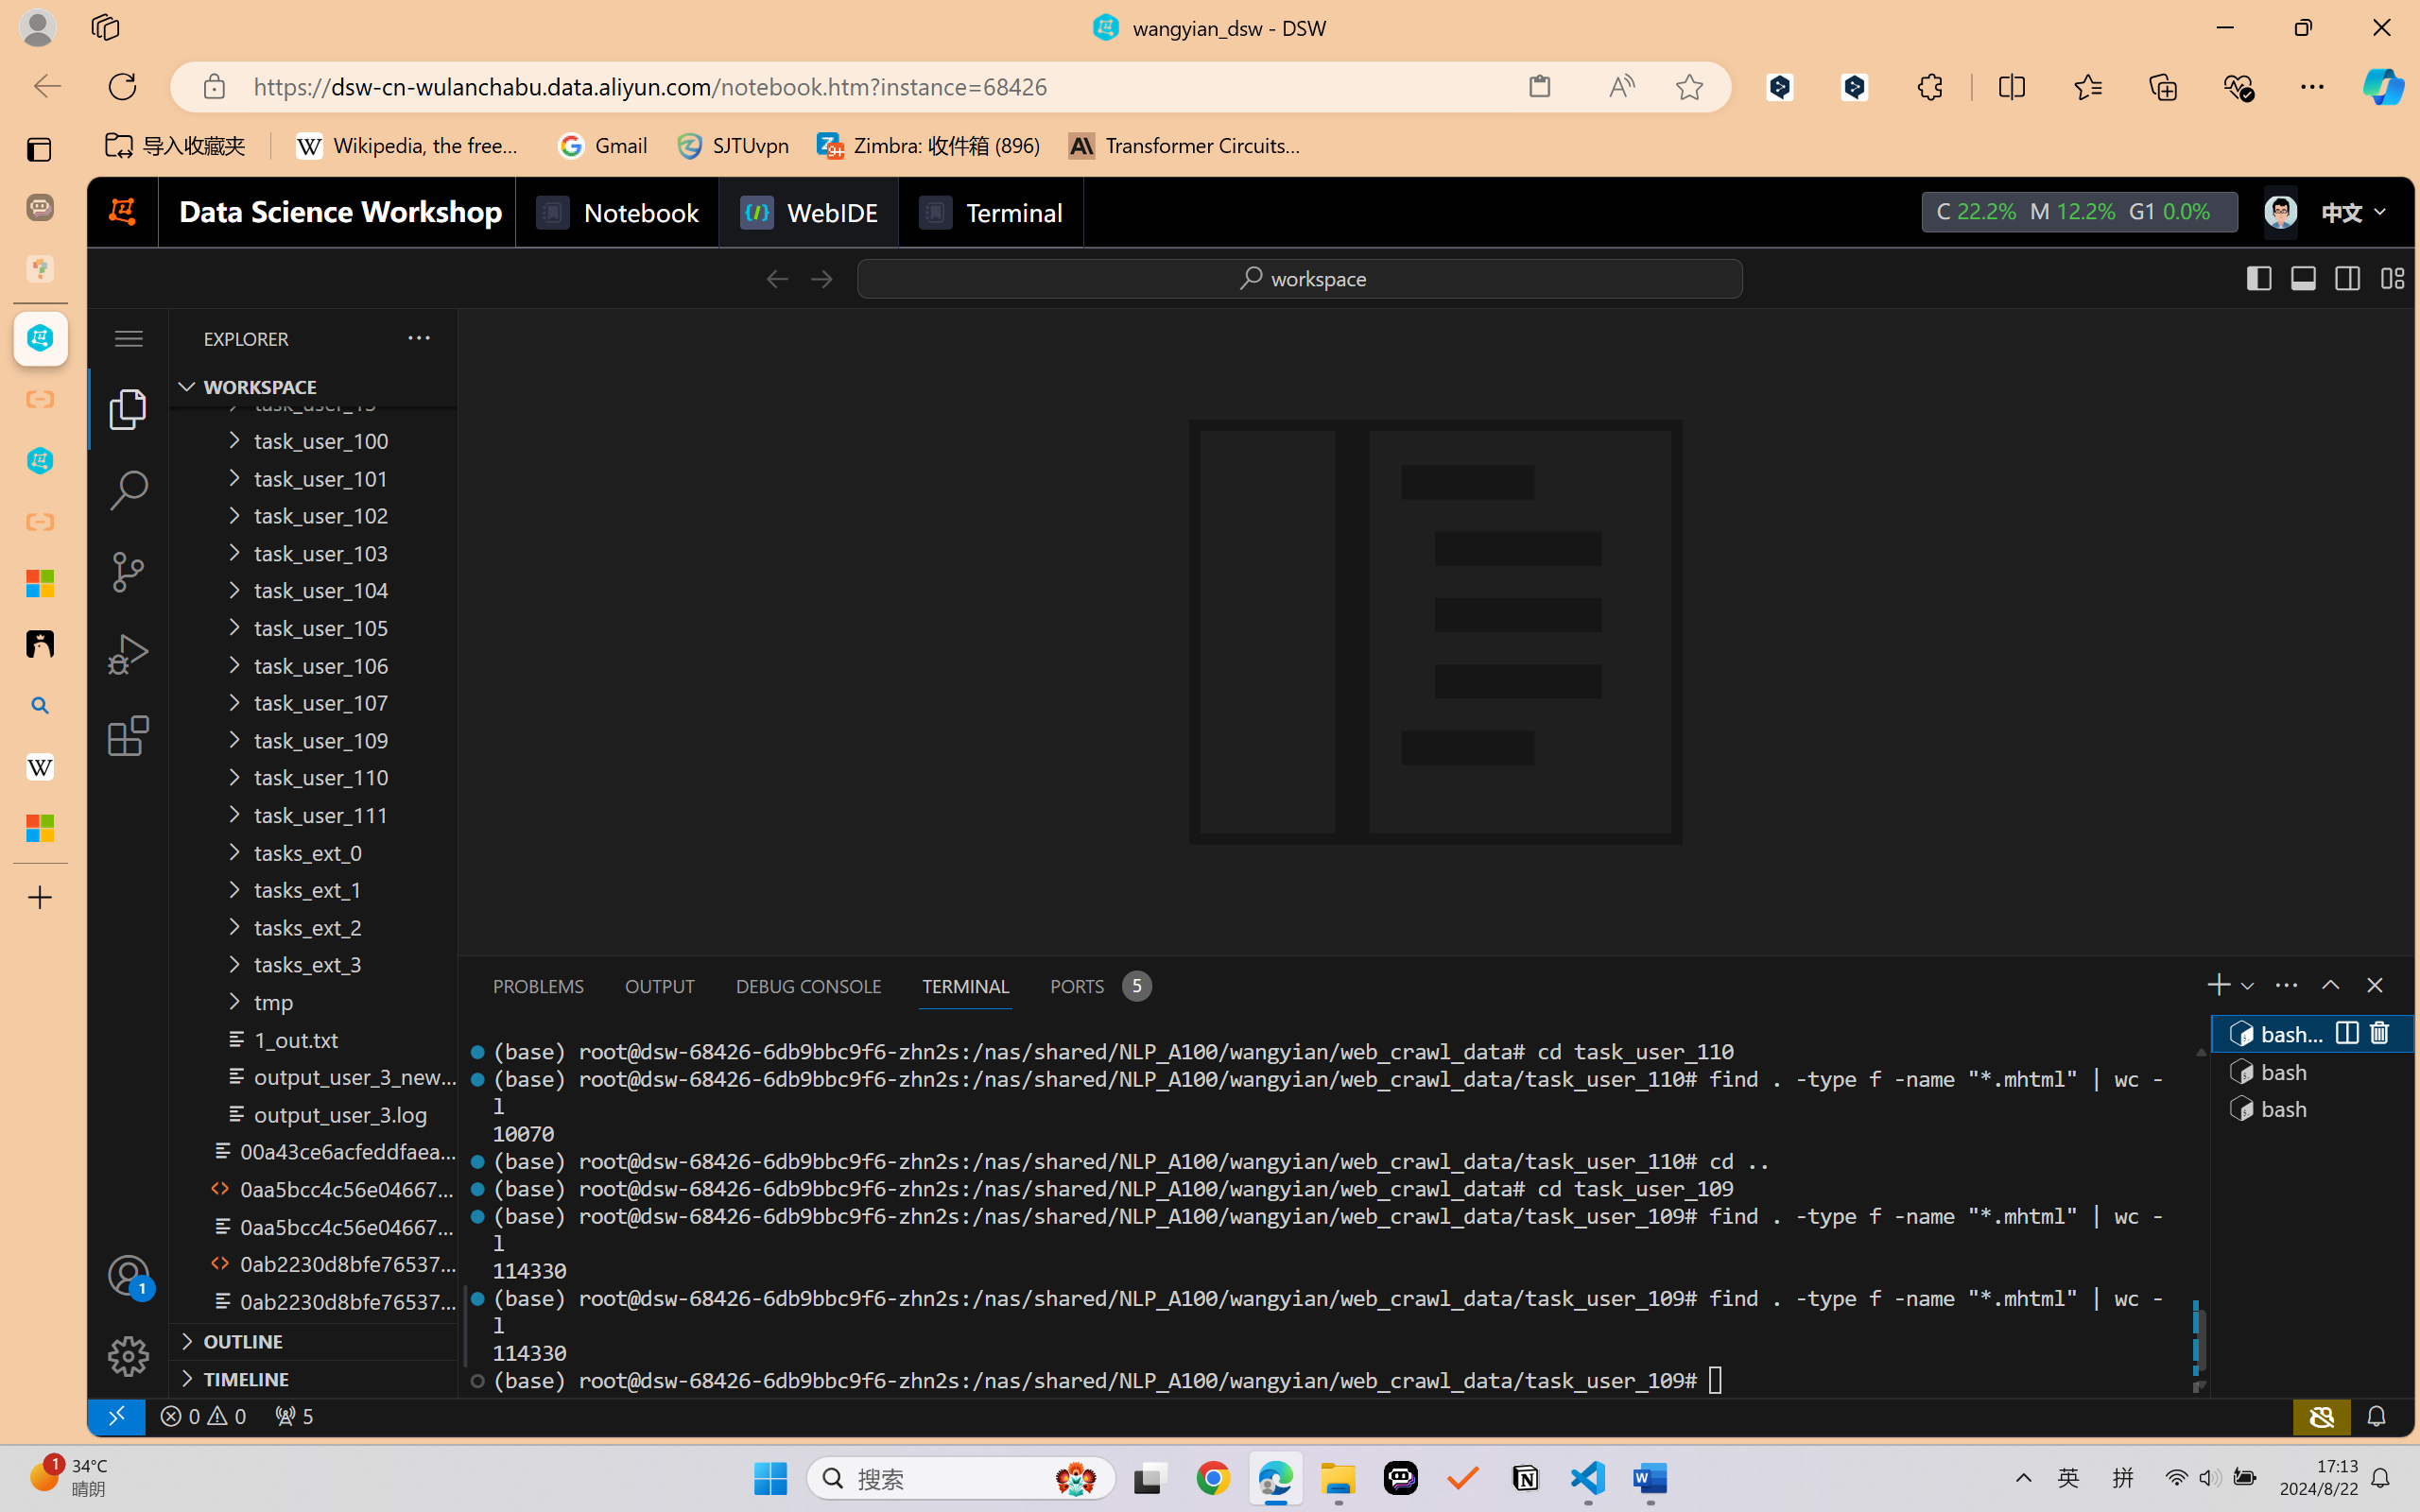 This screenshot has width=2420, height=1512. I want to click on copilot-notconnected, Copilot error (click for details), so click(2320, 1416).